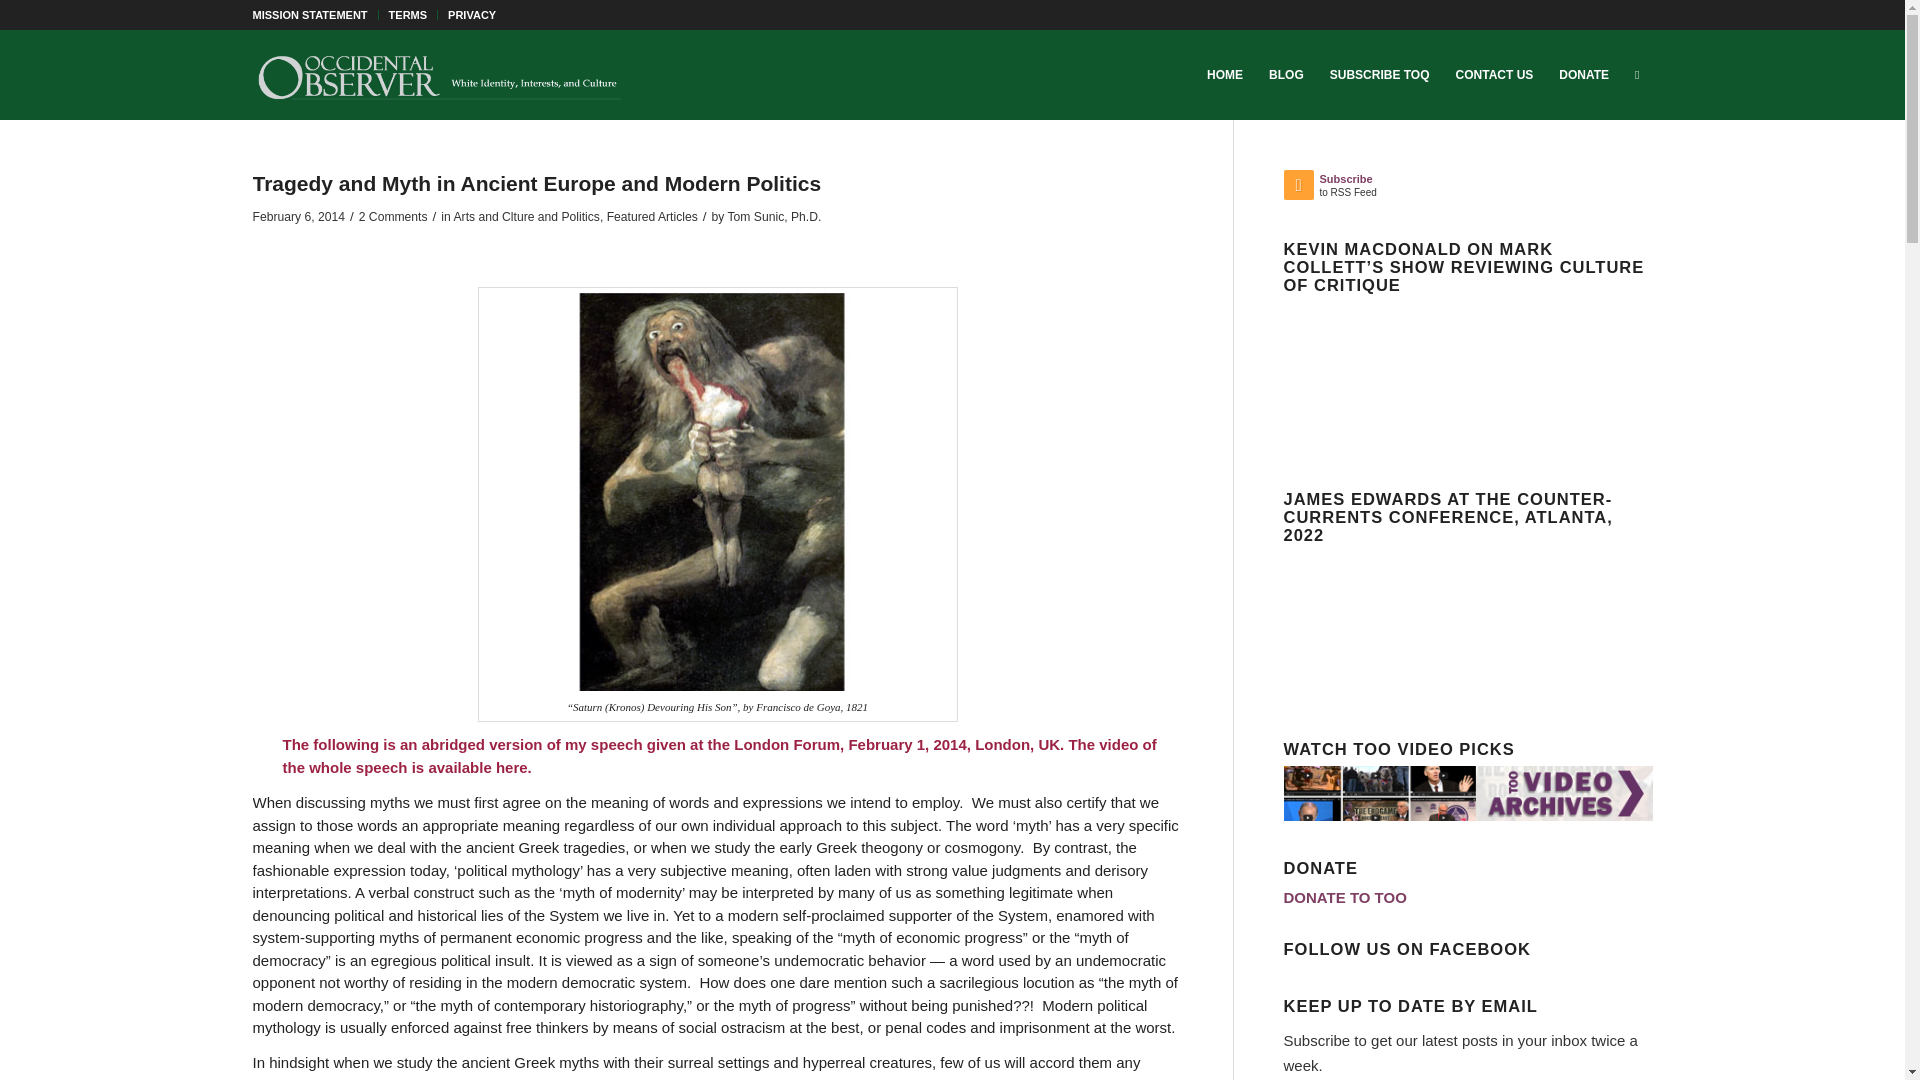  What do you see at coordinates (526, 216) in the screenshot?
I see `Arts and Clture and Politics` at bounding box center [526, 216].